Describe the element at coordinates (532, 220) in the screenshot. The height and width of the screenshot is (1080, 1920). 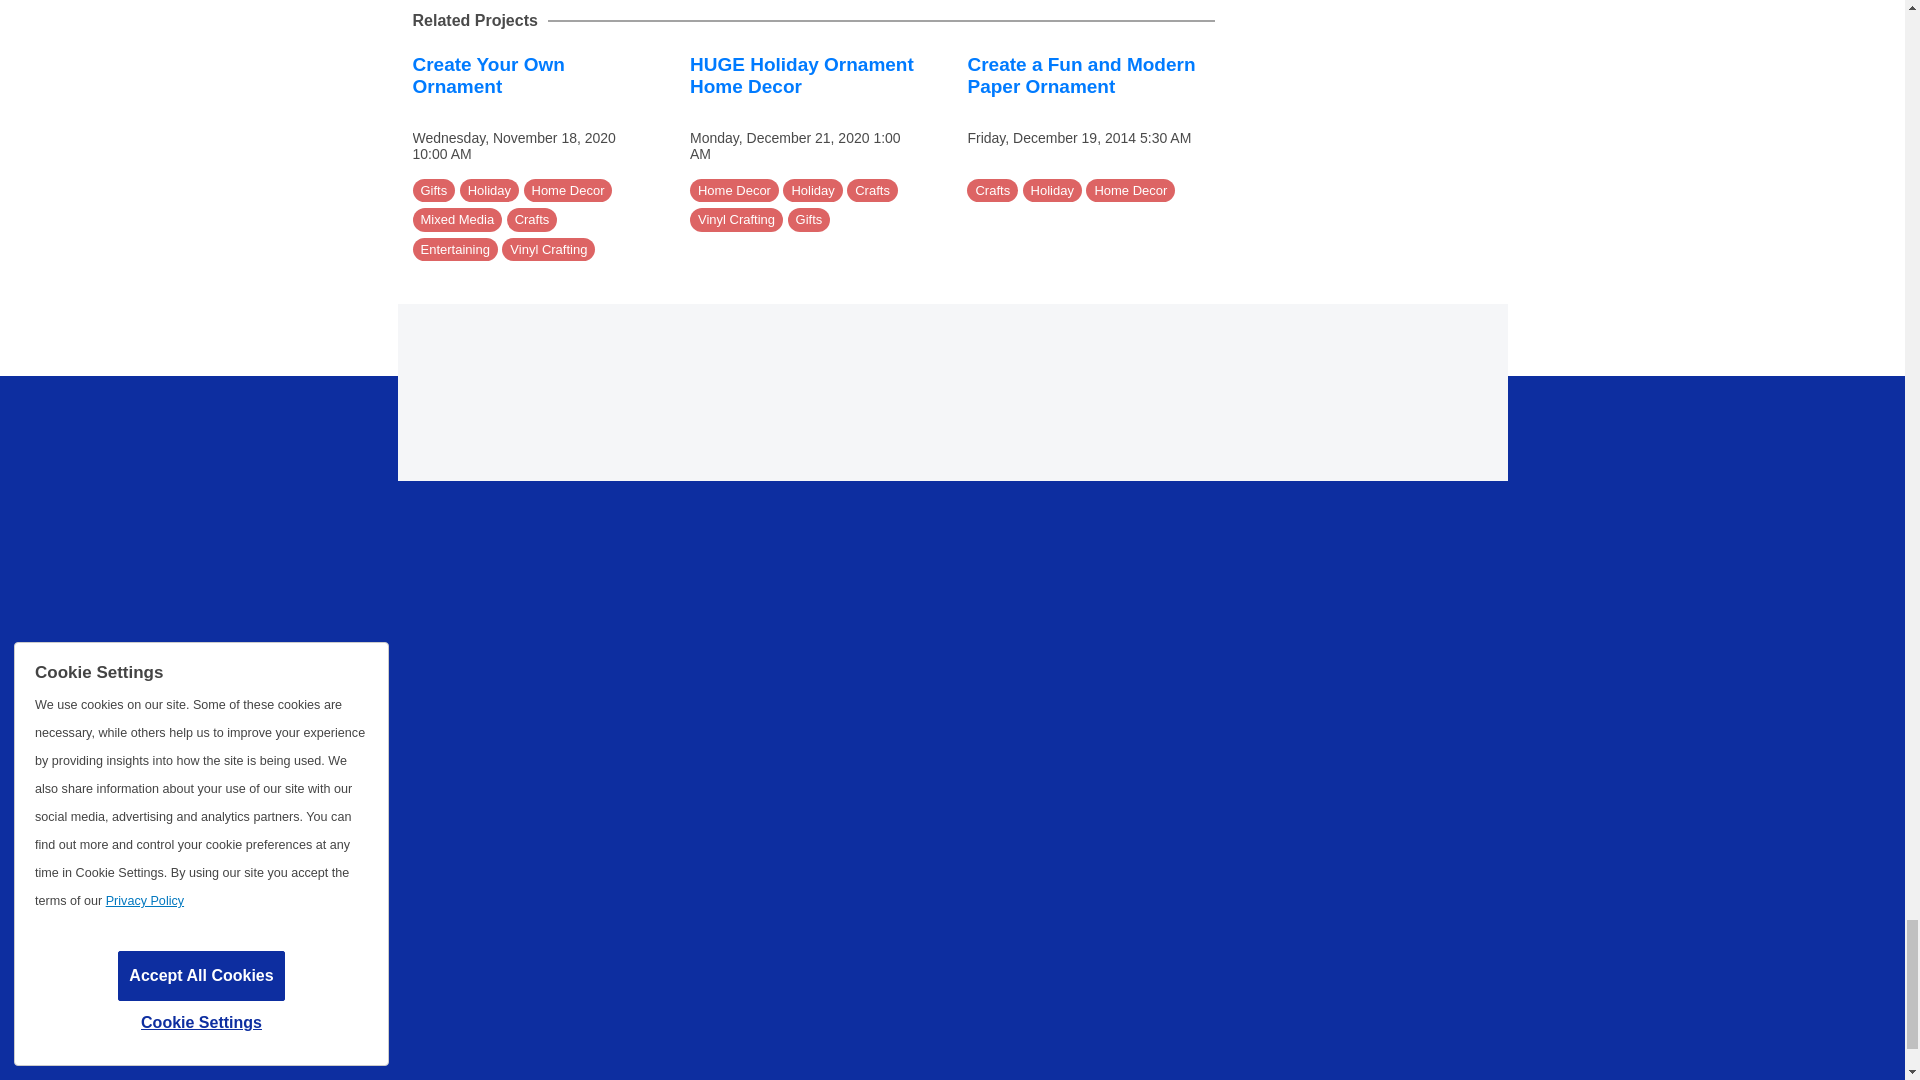
I see `Crafts` at that location.